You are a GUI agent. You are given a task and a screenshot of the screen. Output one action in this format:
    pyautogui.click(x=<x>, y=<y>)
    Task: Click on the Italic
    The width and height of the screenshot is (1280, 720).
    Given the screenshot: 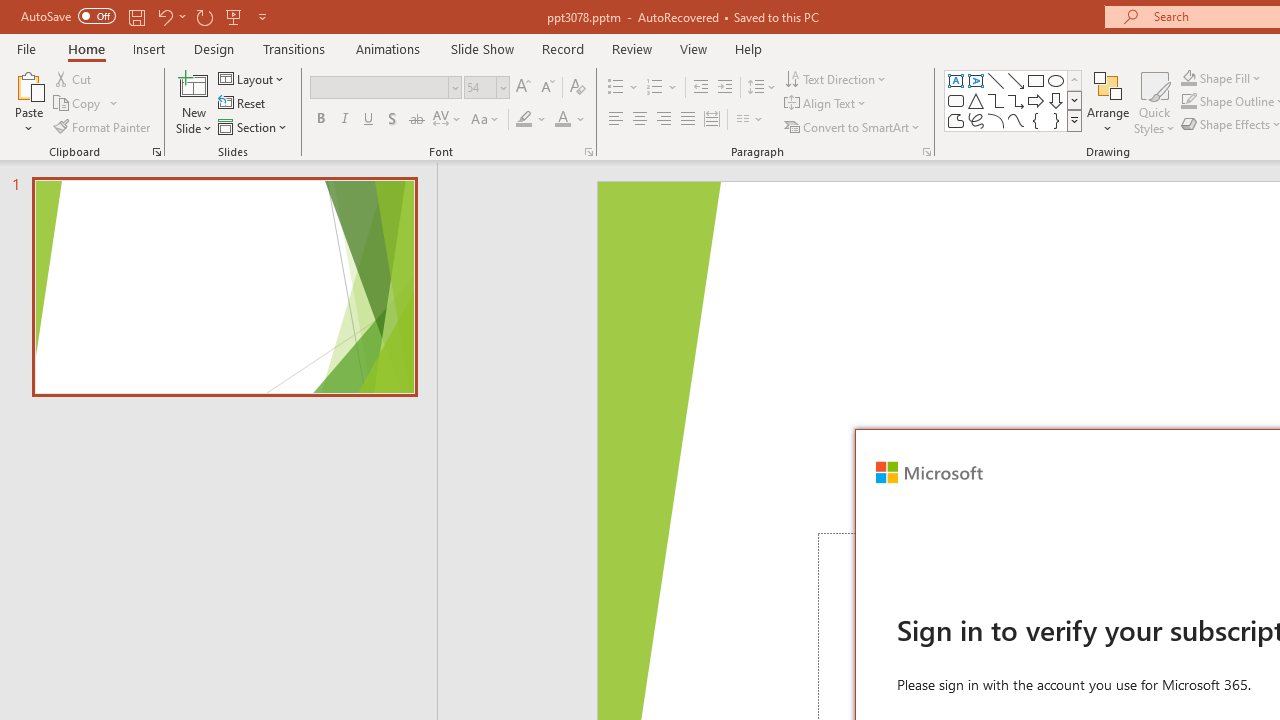 What is the action you would take?
    pyautogui.click(x=344, y=120)
    